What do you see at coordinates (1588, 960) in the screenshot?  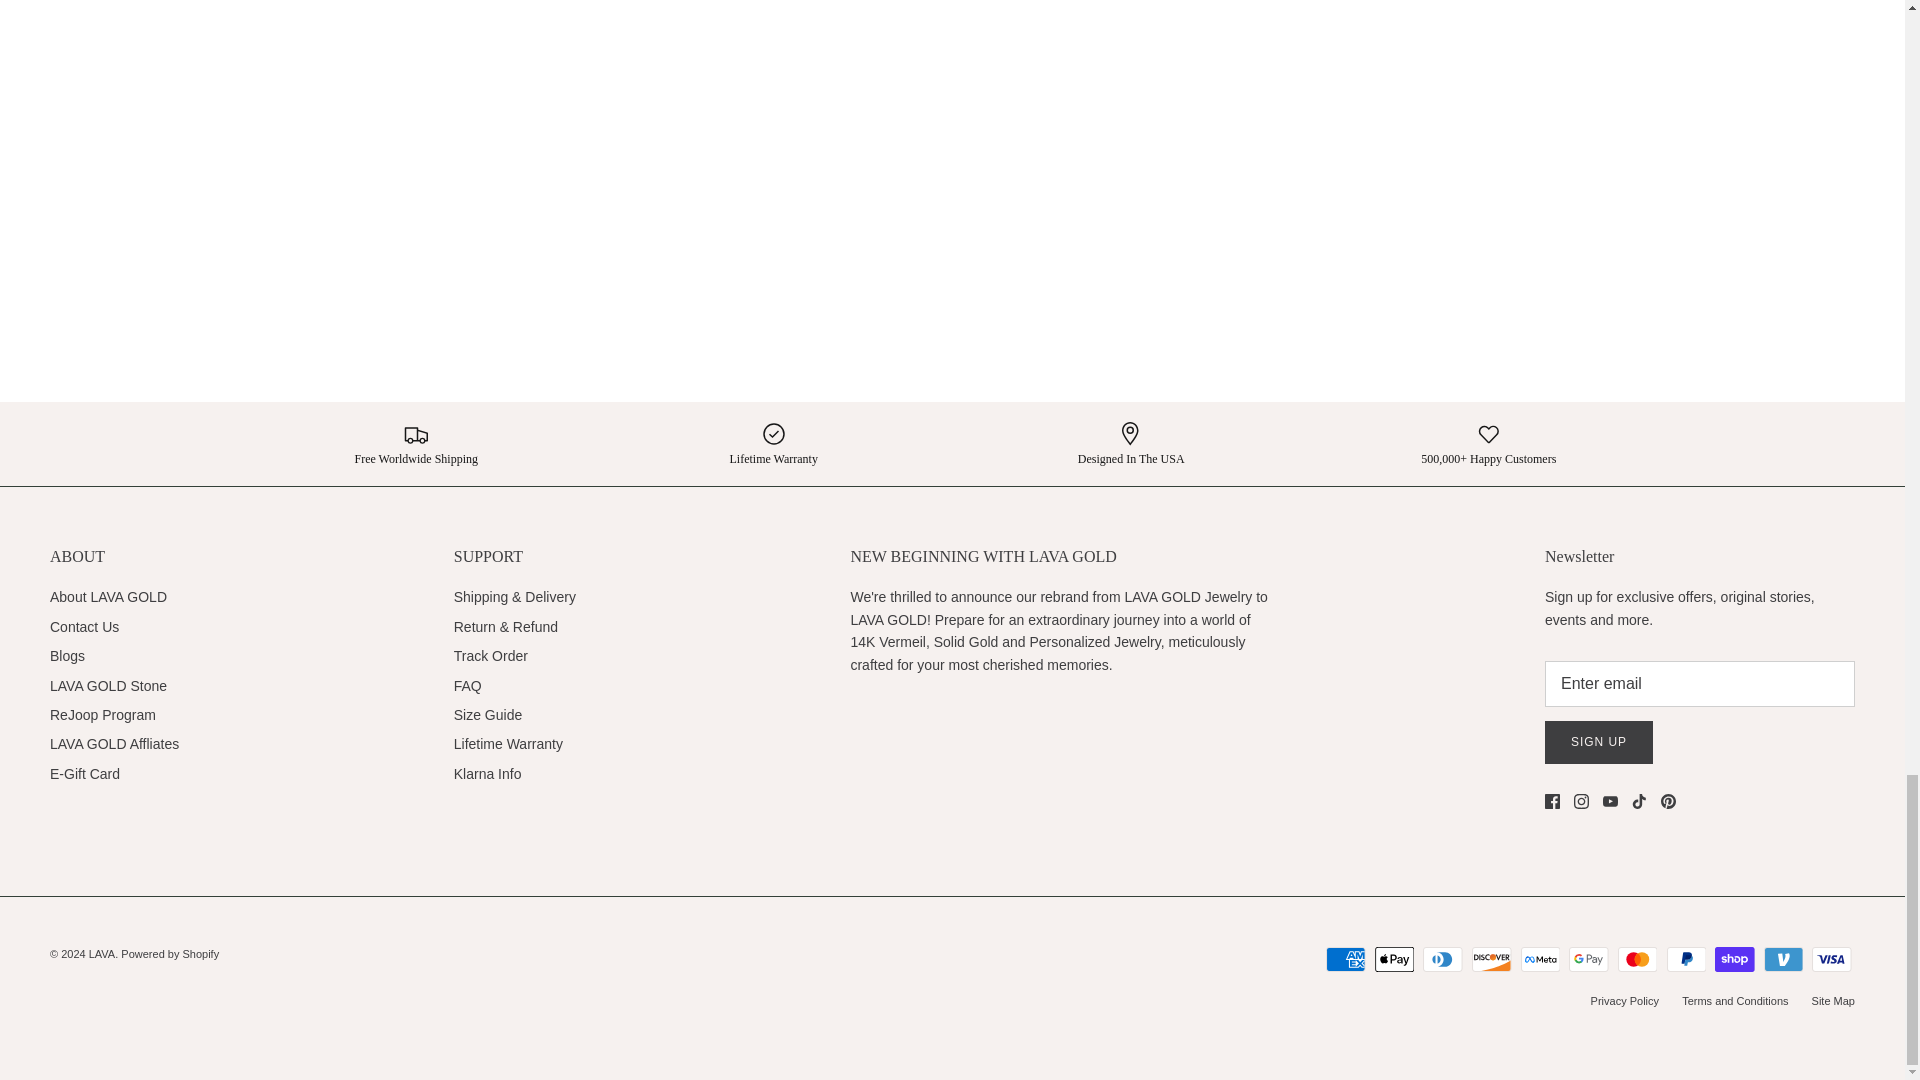 I see `Google Pay` at bounding box center [1588, 960].